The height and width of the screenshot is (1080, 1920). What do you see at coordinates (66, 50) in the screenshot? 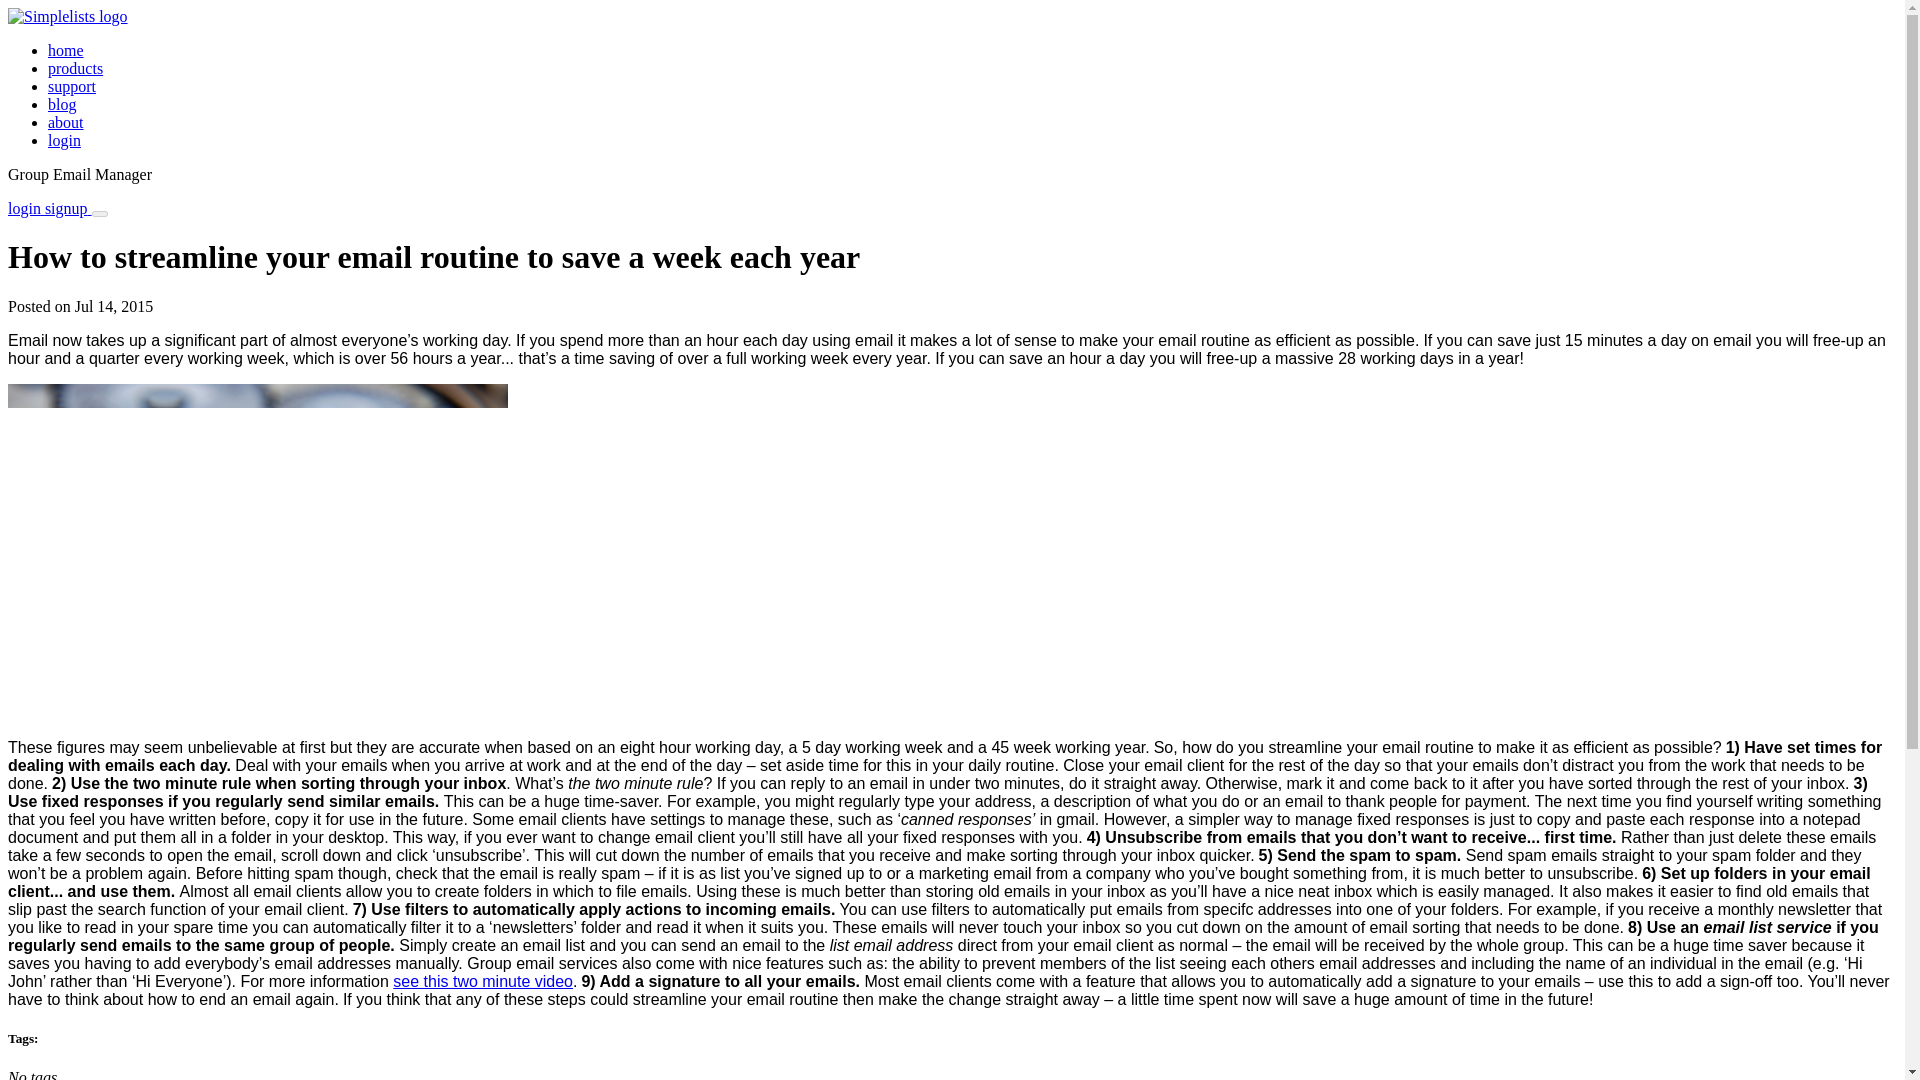
I see `home` at bounding box center [66, 50].